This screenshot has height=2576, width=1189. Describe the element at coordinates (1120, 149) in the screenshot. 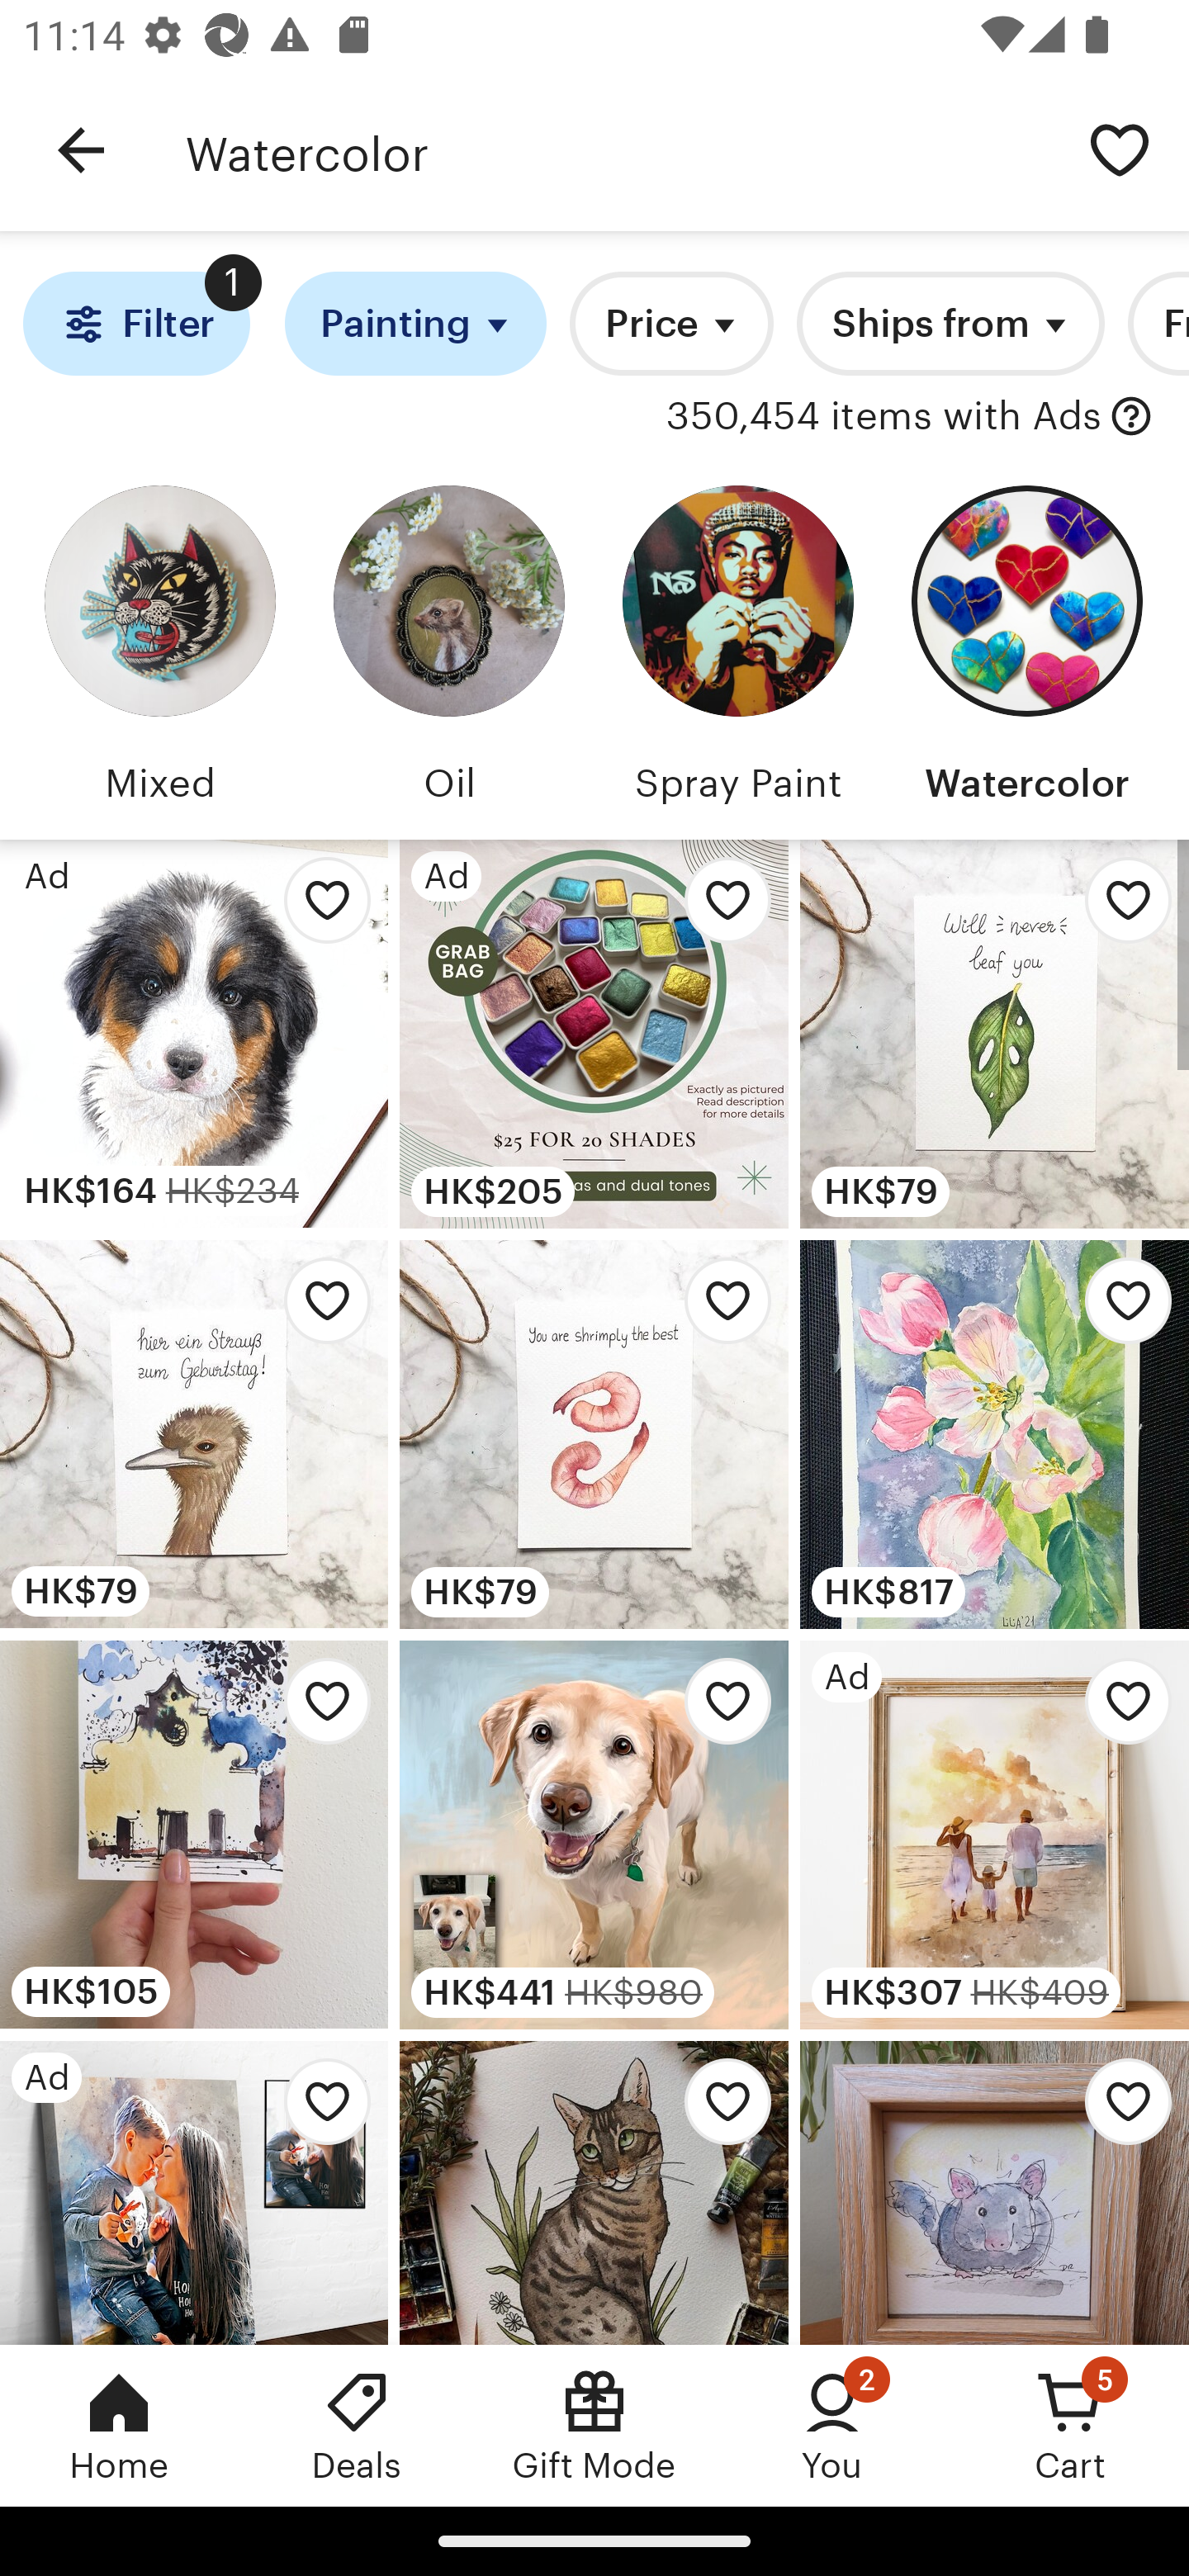

I see `Save search` at that location.